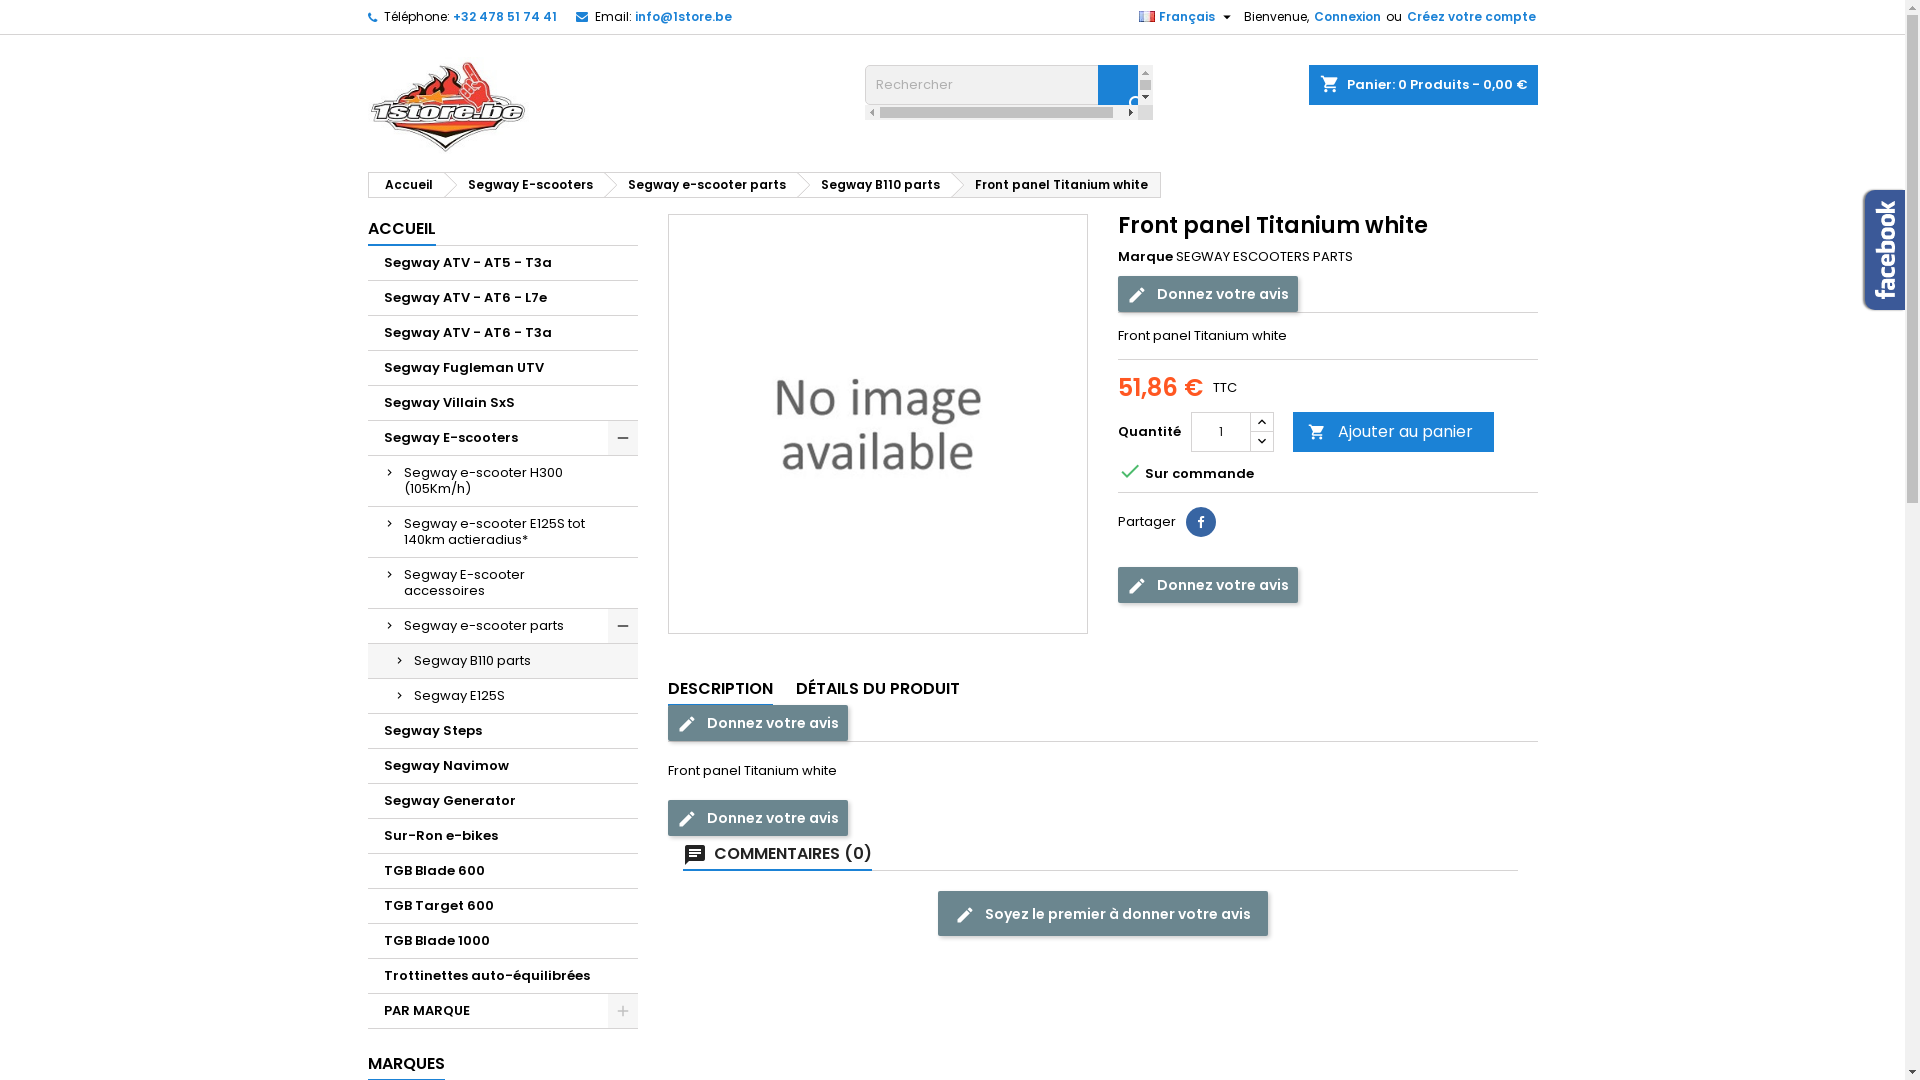  I want to click on Segway E125S, so click(503, 696).